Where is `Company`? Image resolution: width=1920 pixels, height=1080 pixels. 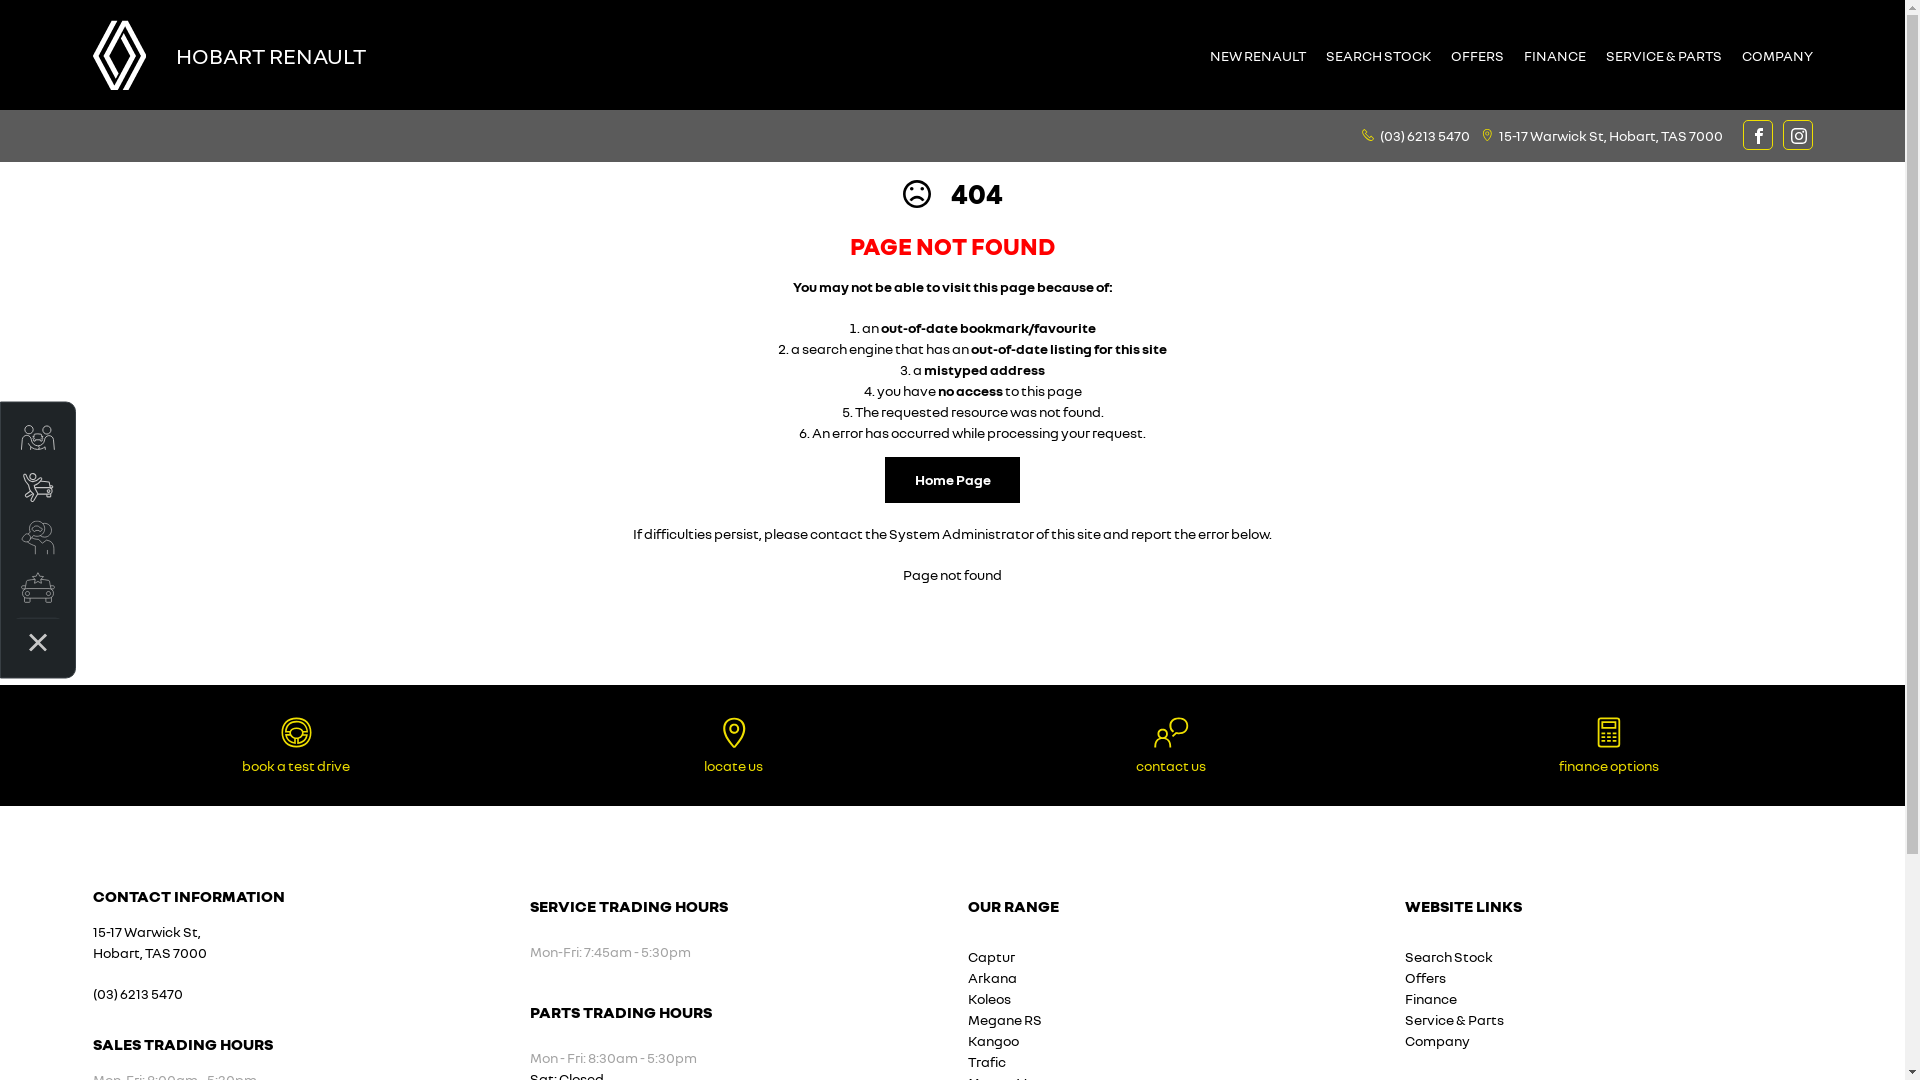 Company is located at coordinates (1438, 1040).